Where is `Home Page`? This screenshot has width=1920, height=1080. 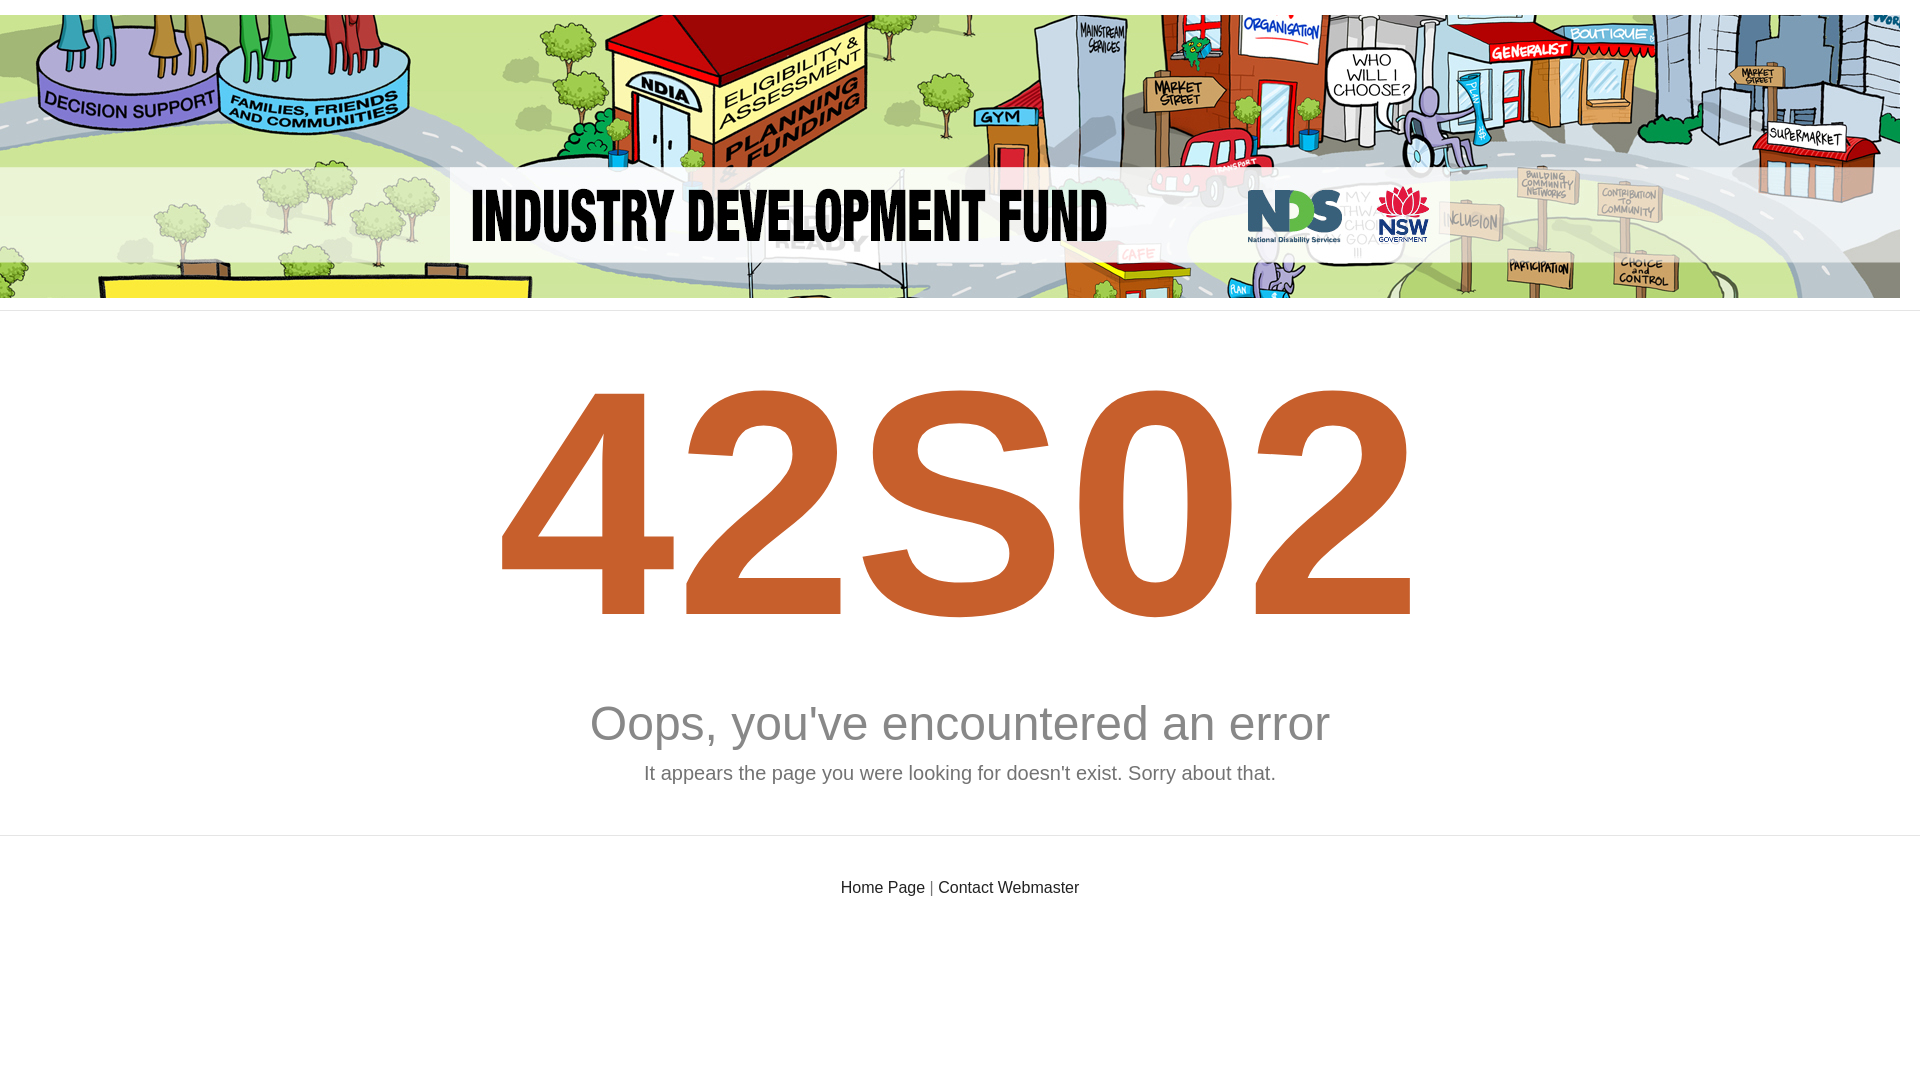
Home Page is located at coordinates (884, 888).